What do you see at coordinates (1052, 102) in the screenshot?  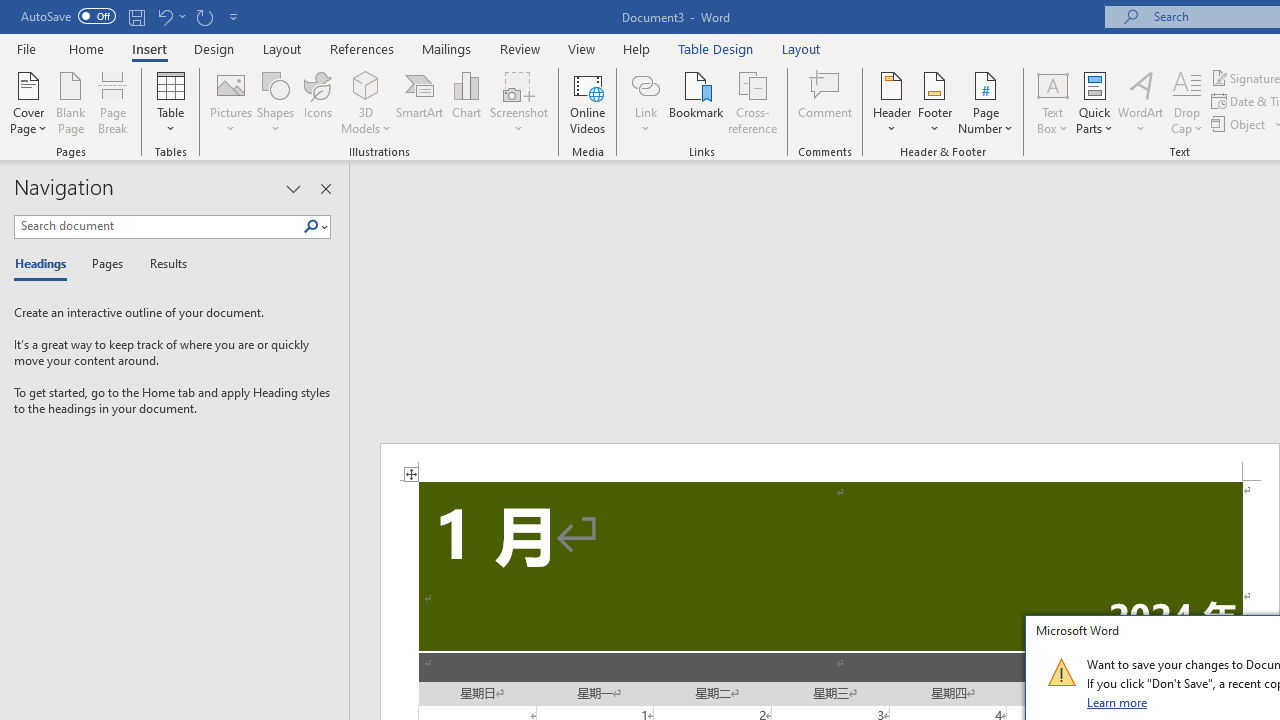 I see `Text Box` at bounding box center [1052, 102].